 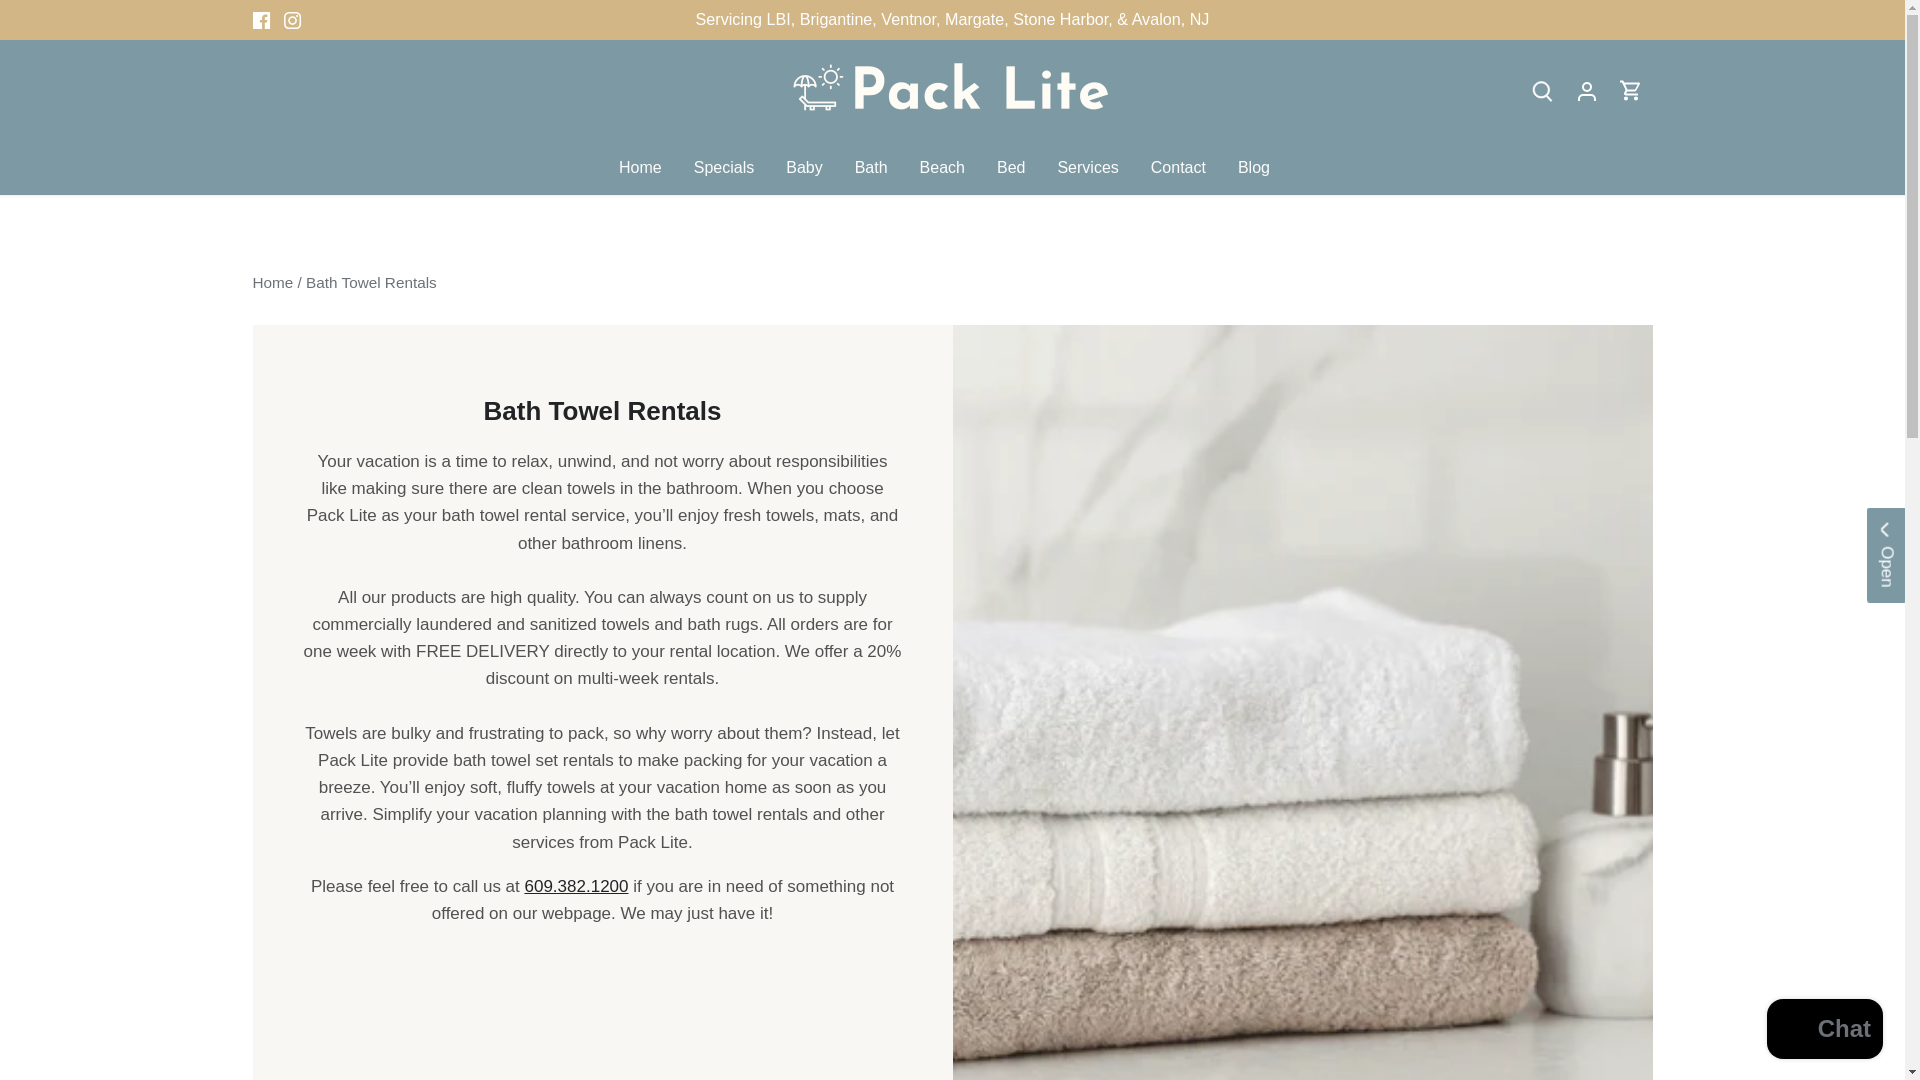 I want to click on Facebook, so click(x=260, y=20).